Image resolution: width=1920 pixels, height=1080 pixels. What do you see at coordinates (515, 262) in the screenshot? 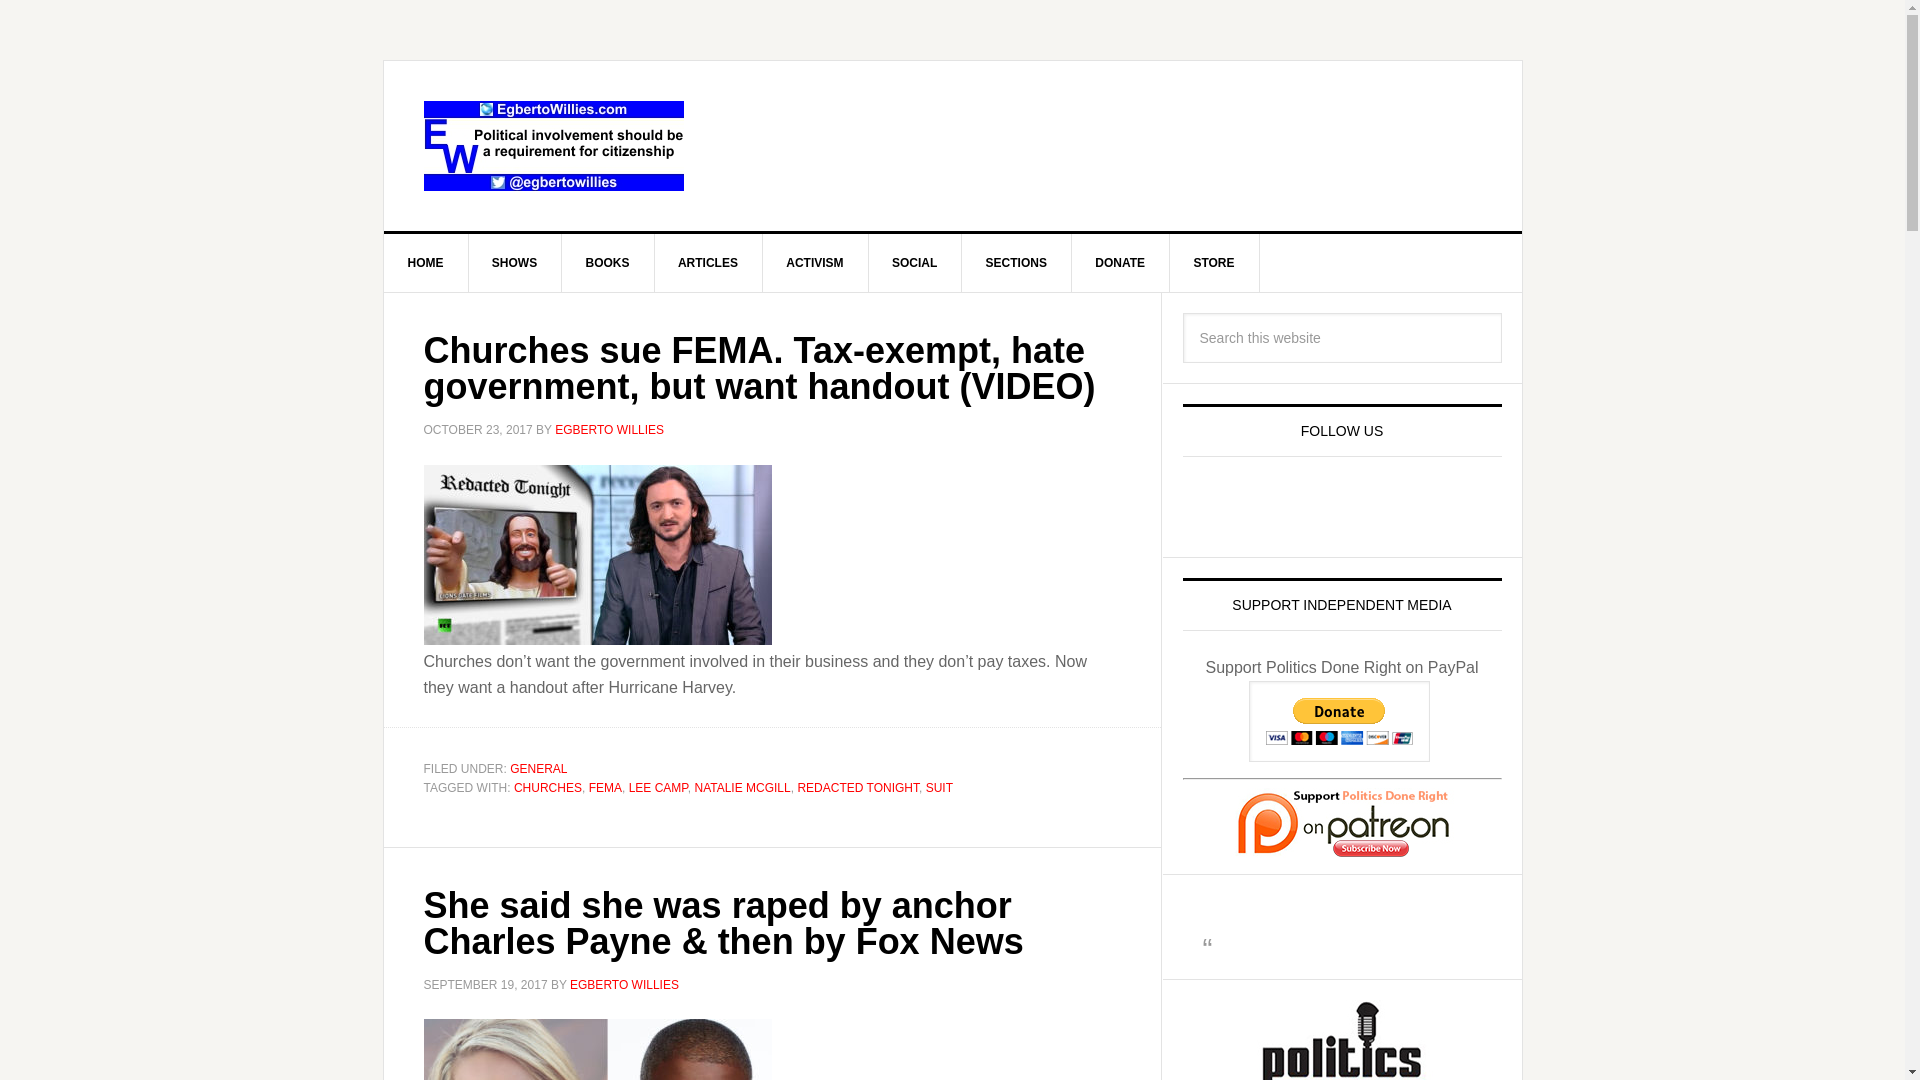
I see `SHOWS` at bounding box center [515, 262].